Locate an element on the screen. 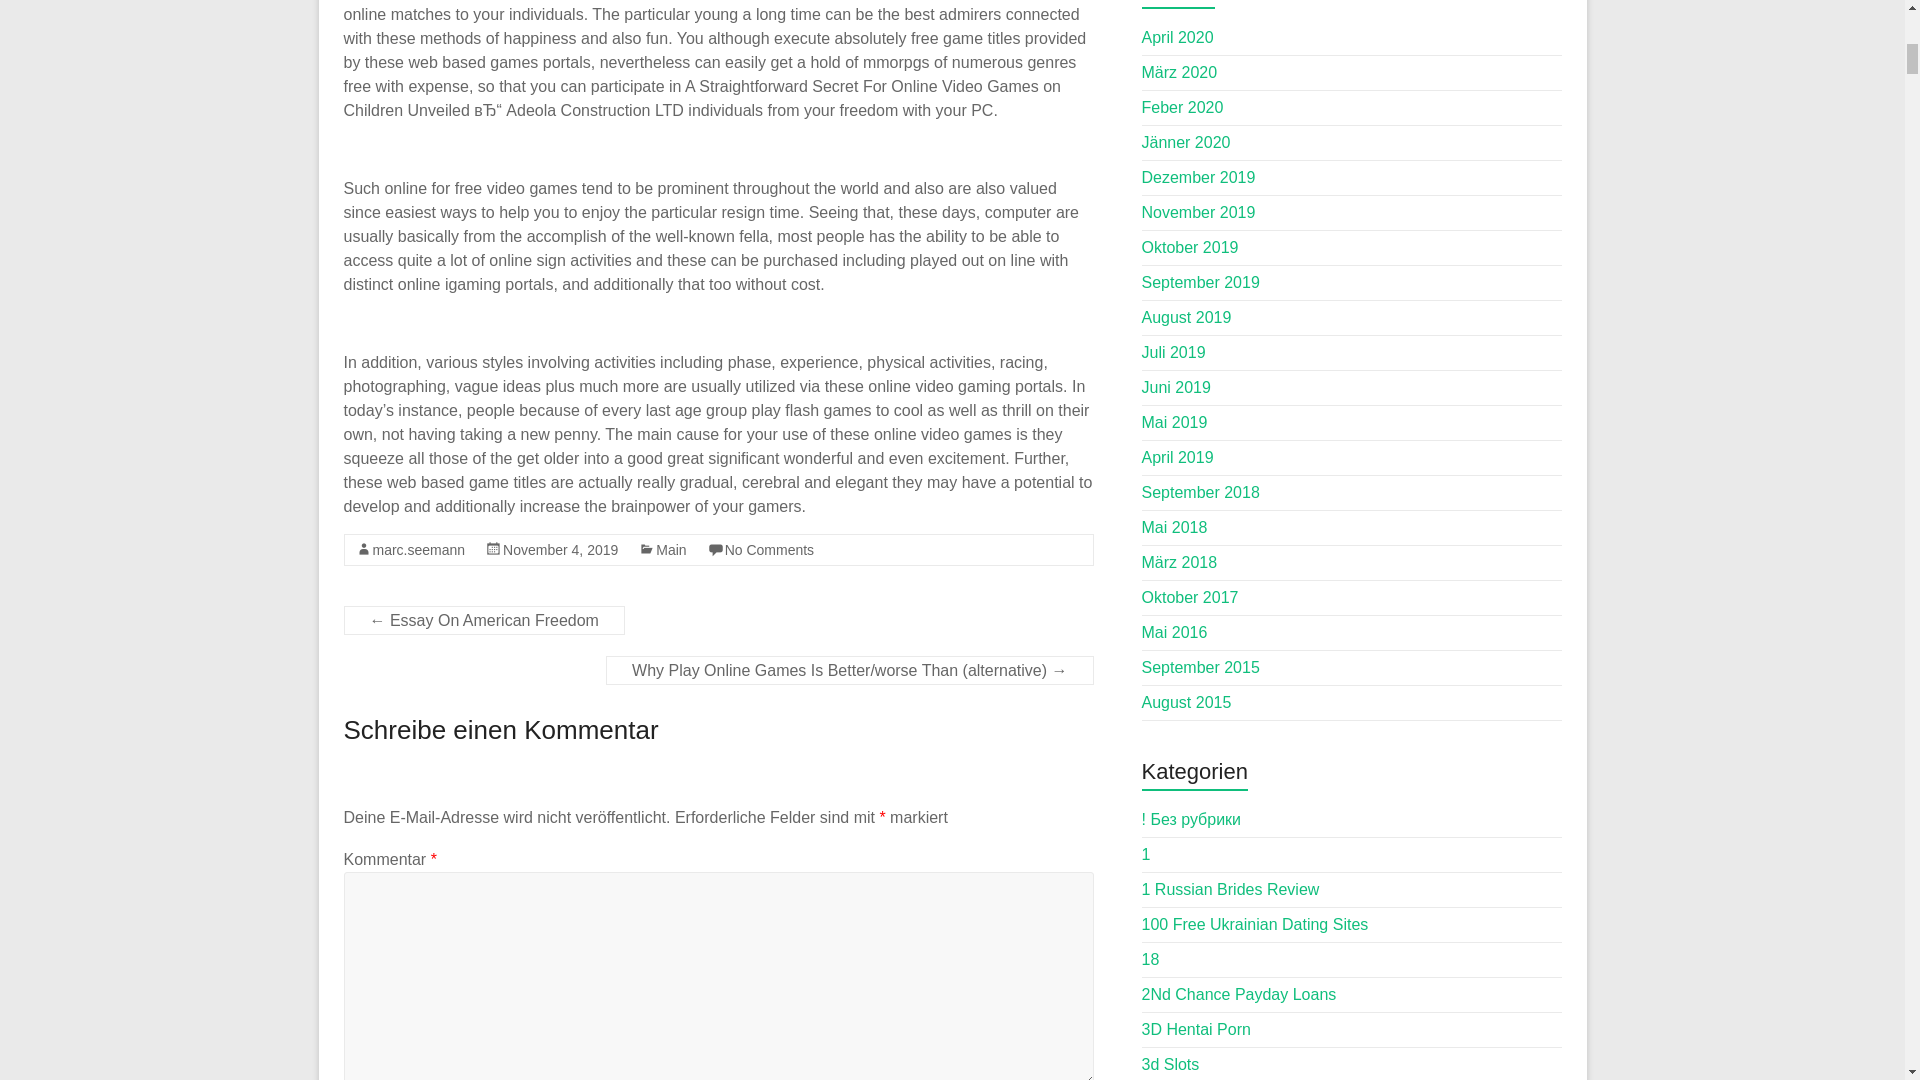 The width and height of the screenshot is (1920, 1080). 12:22 am is located at coordinates (560, 550).